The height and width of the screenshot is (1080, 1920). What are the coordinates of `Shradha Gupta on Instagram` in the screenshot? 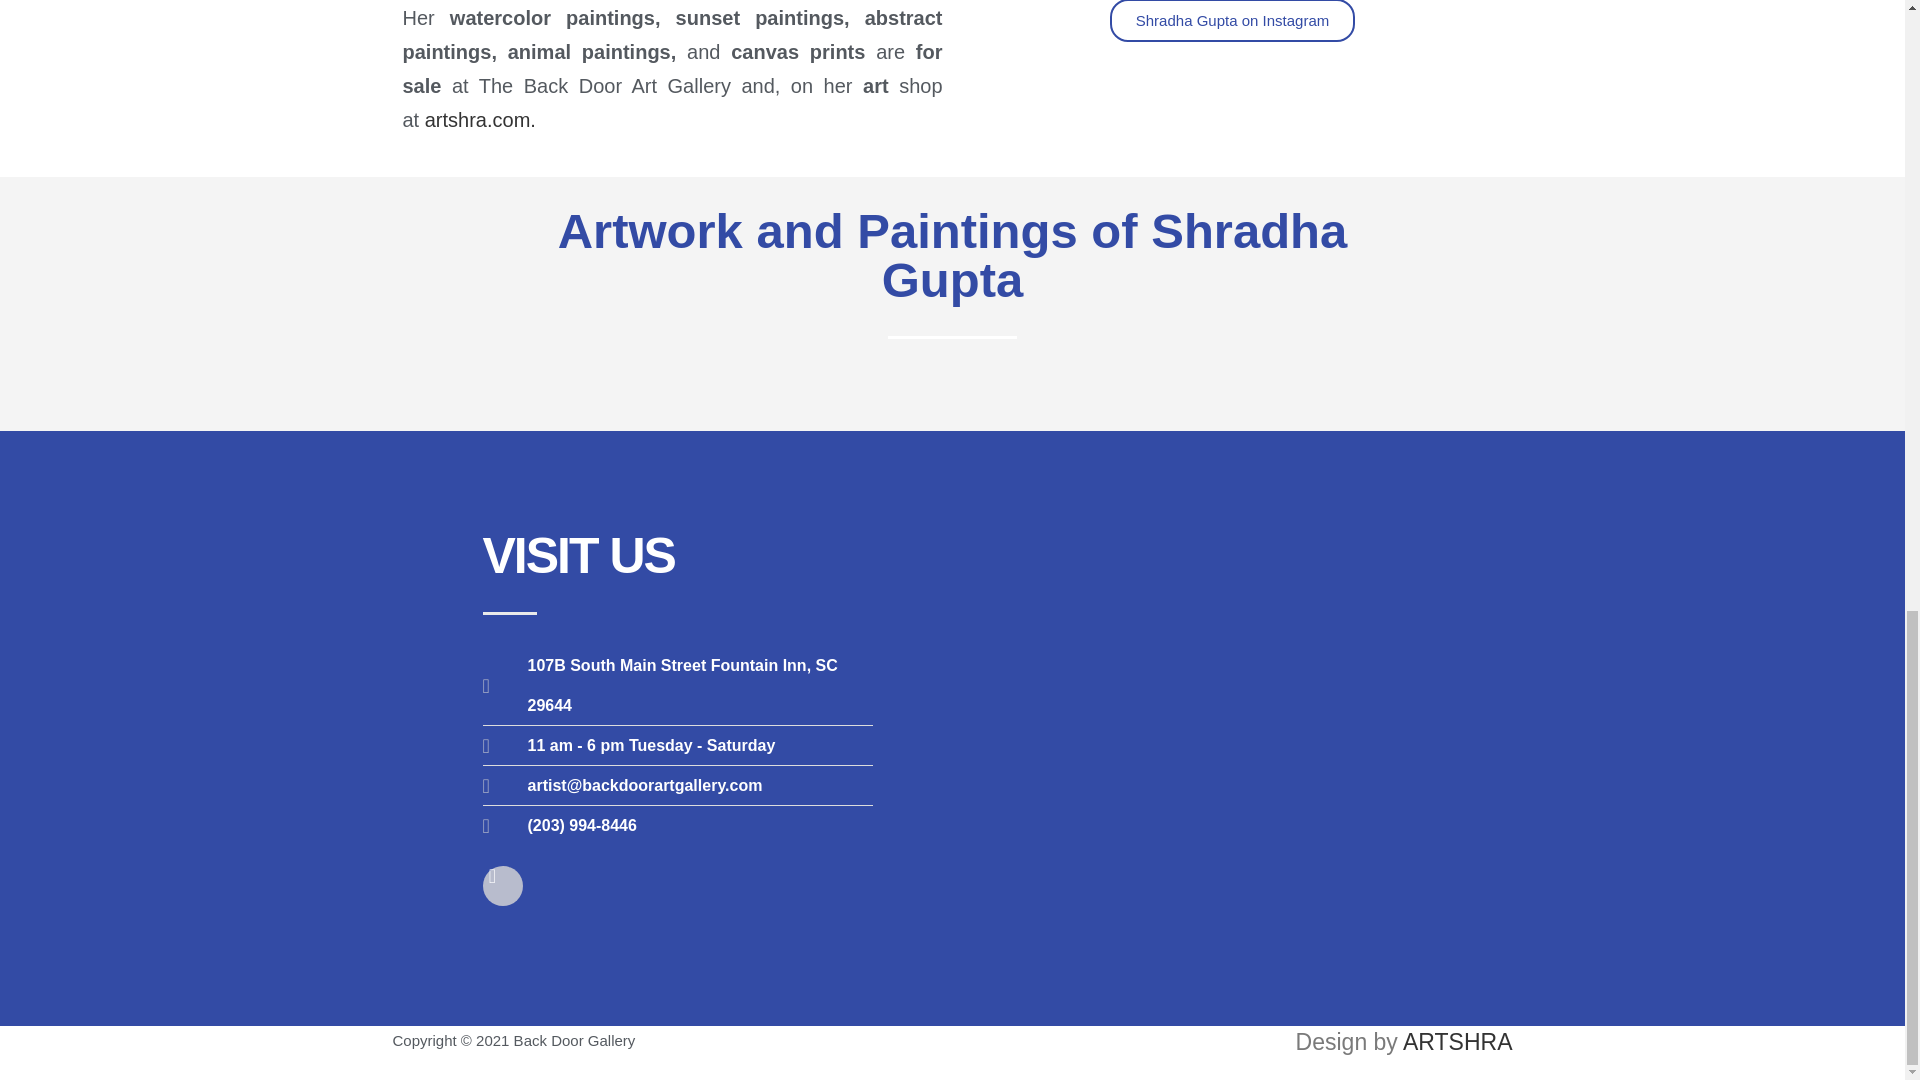 It's located at (1232, 21).